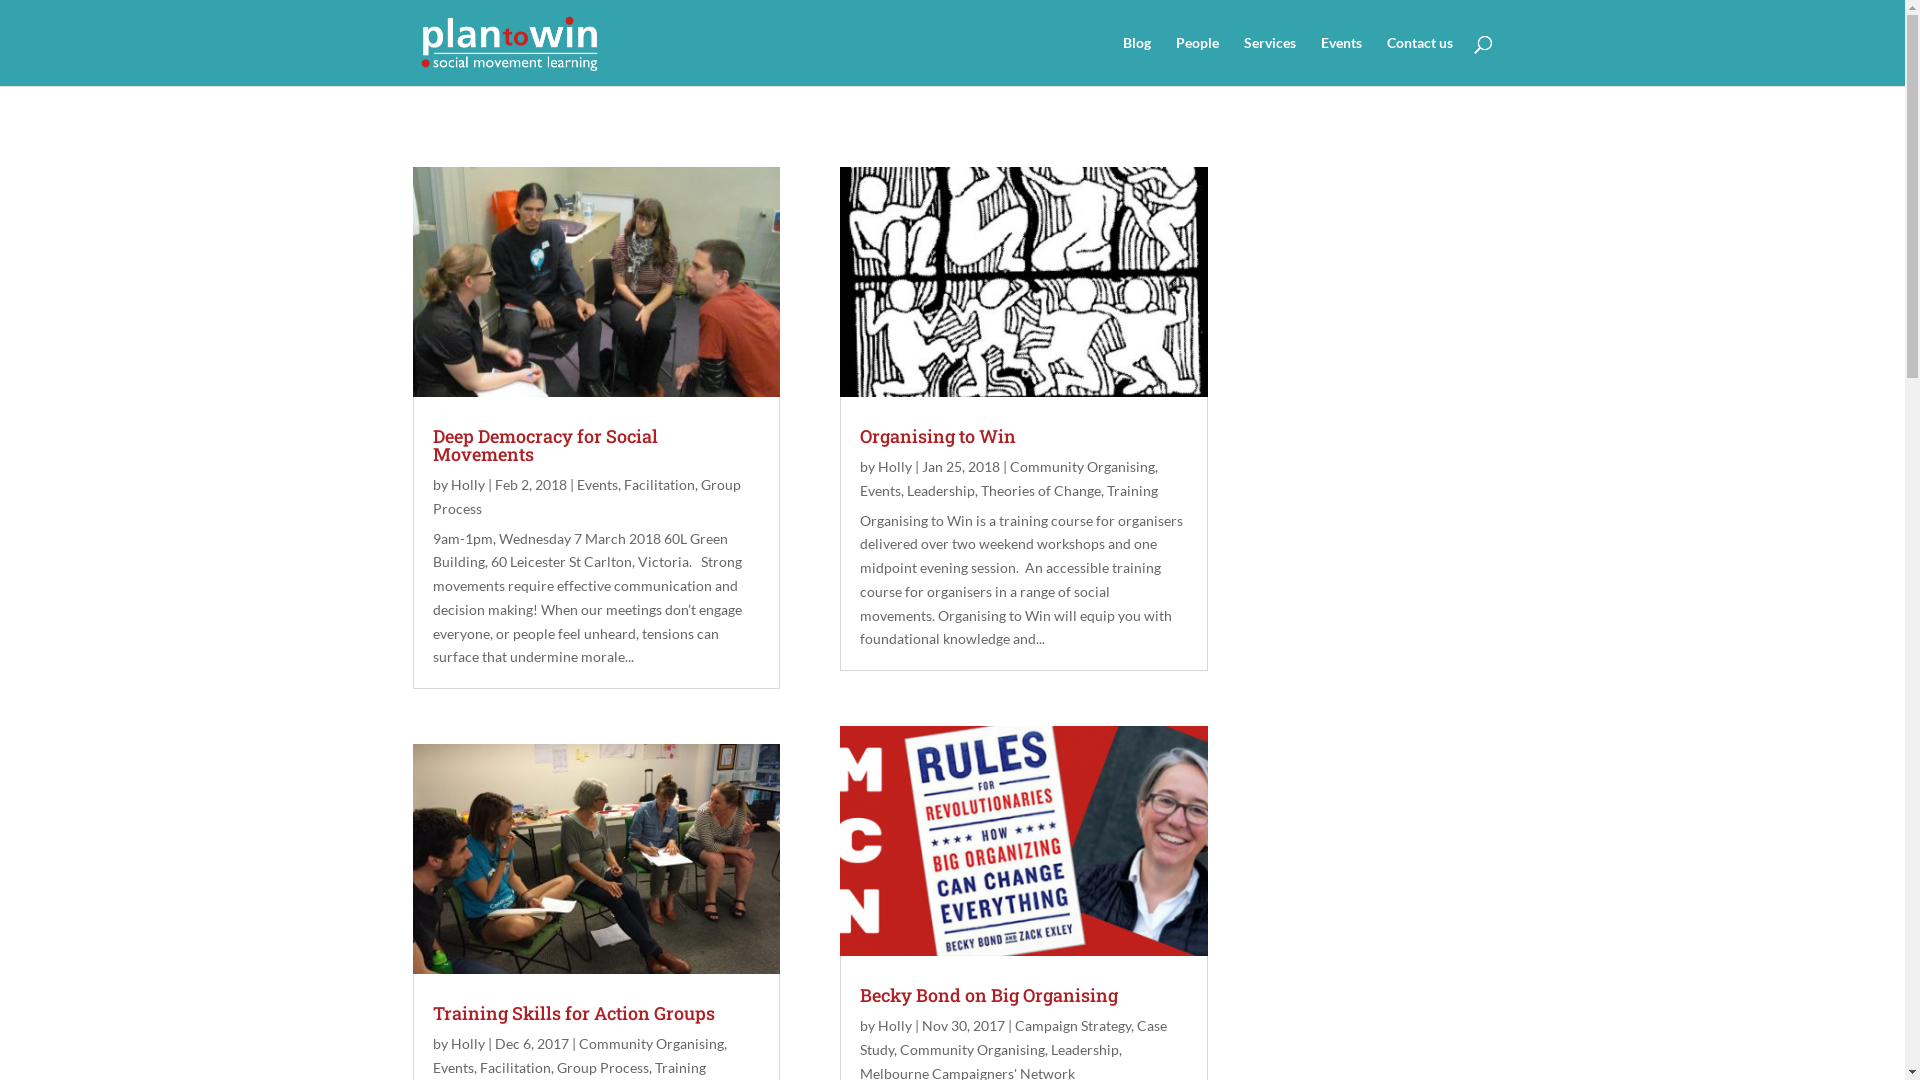  What do you see at coordinates (573, 1013) in the screenshot?
I see `Training Skills for Action Groups` at bounding box center [573, 1013].